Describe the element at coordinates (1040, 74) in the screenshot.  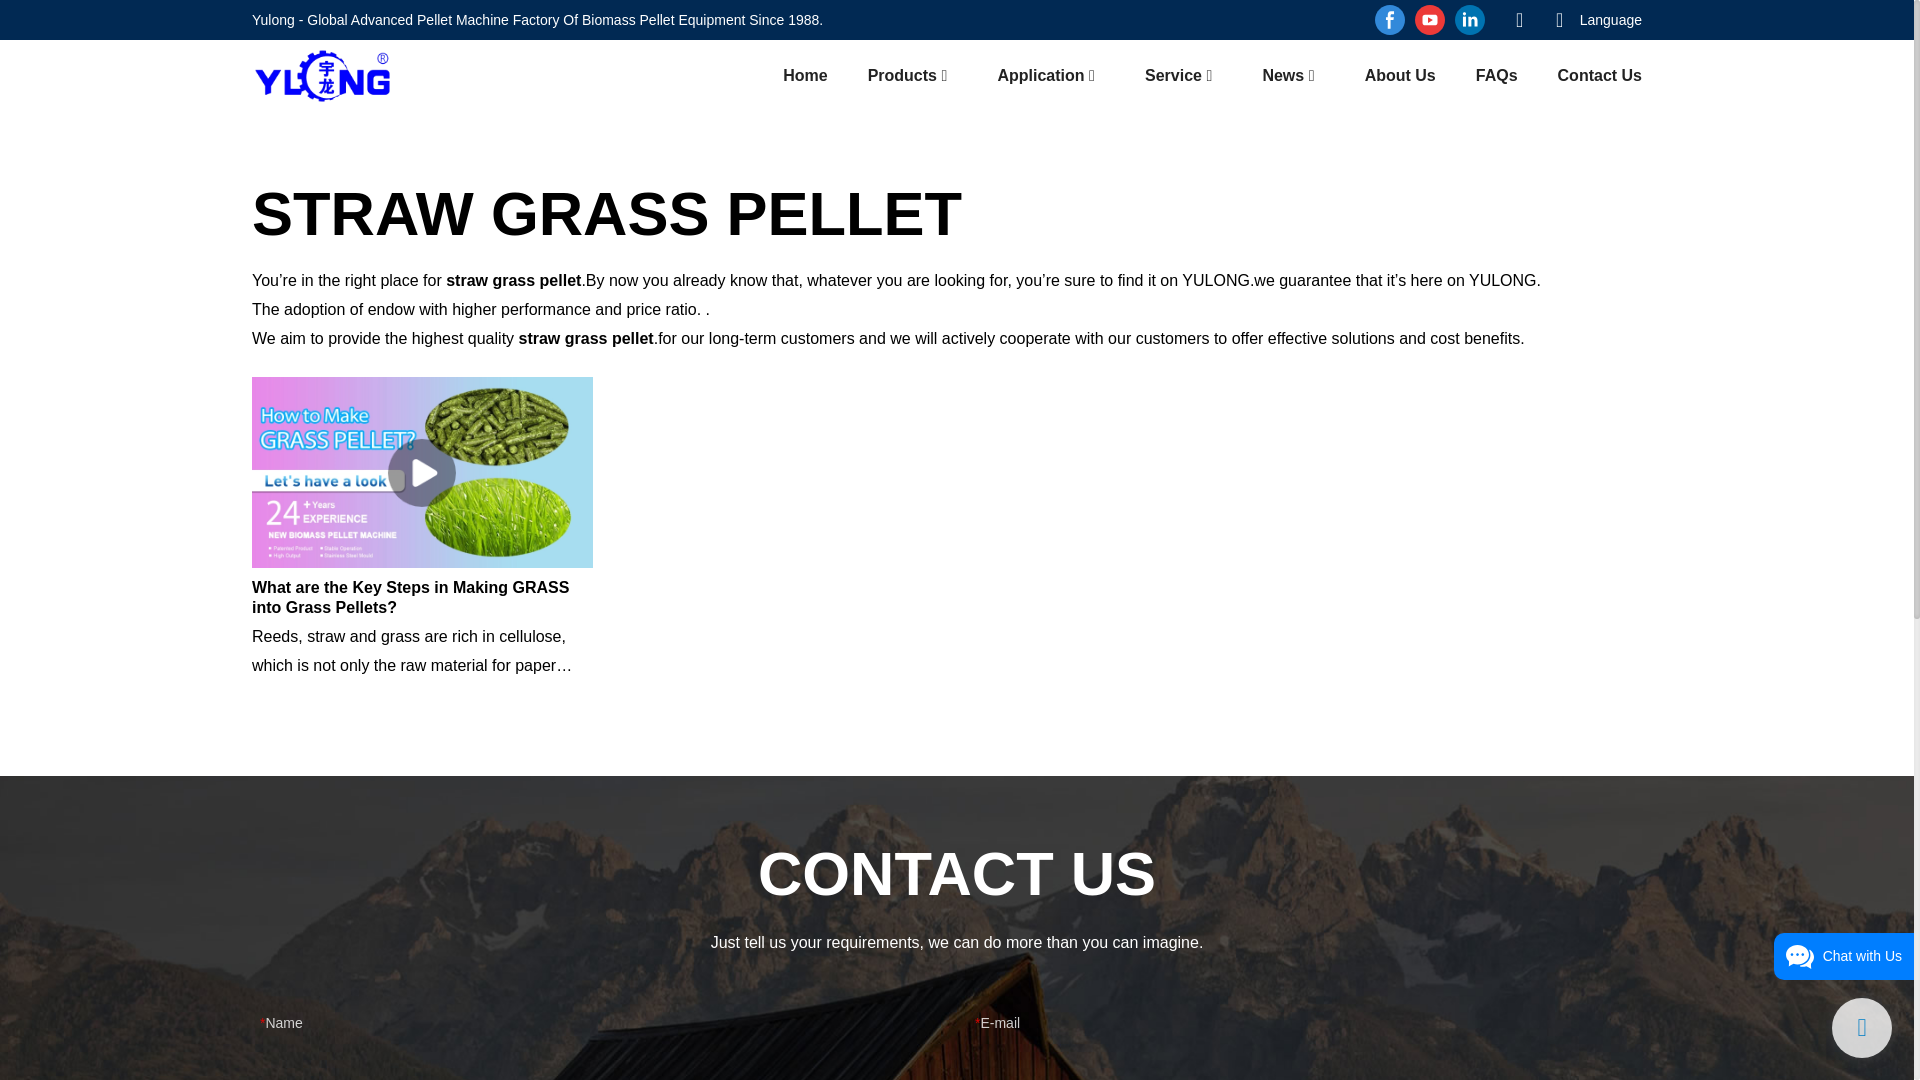
I see `Application` at that location.